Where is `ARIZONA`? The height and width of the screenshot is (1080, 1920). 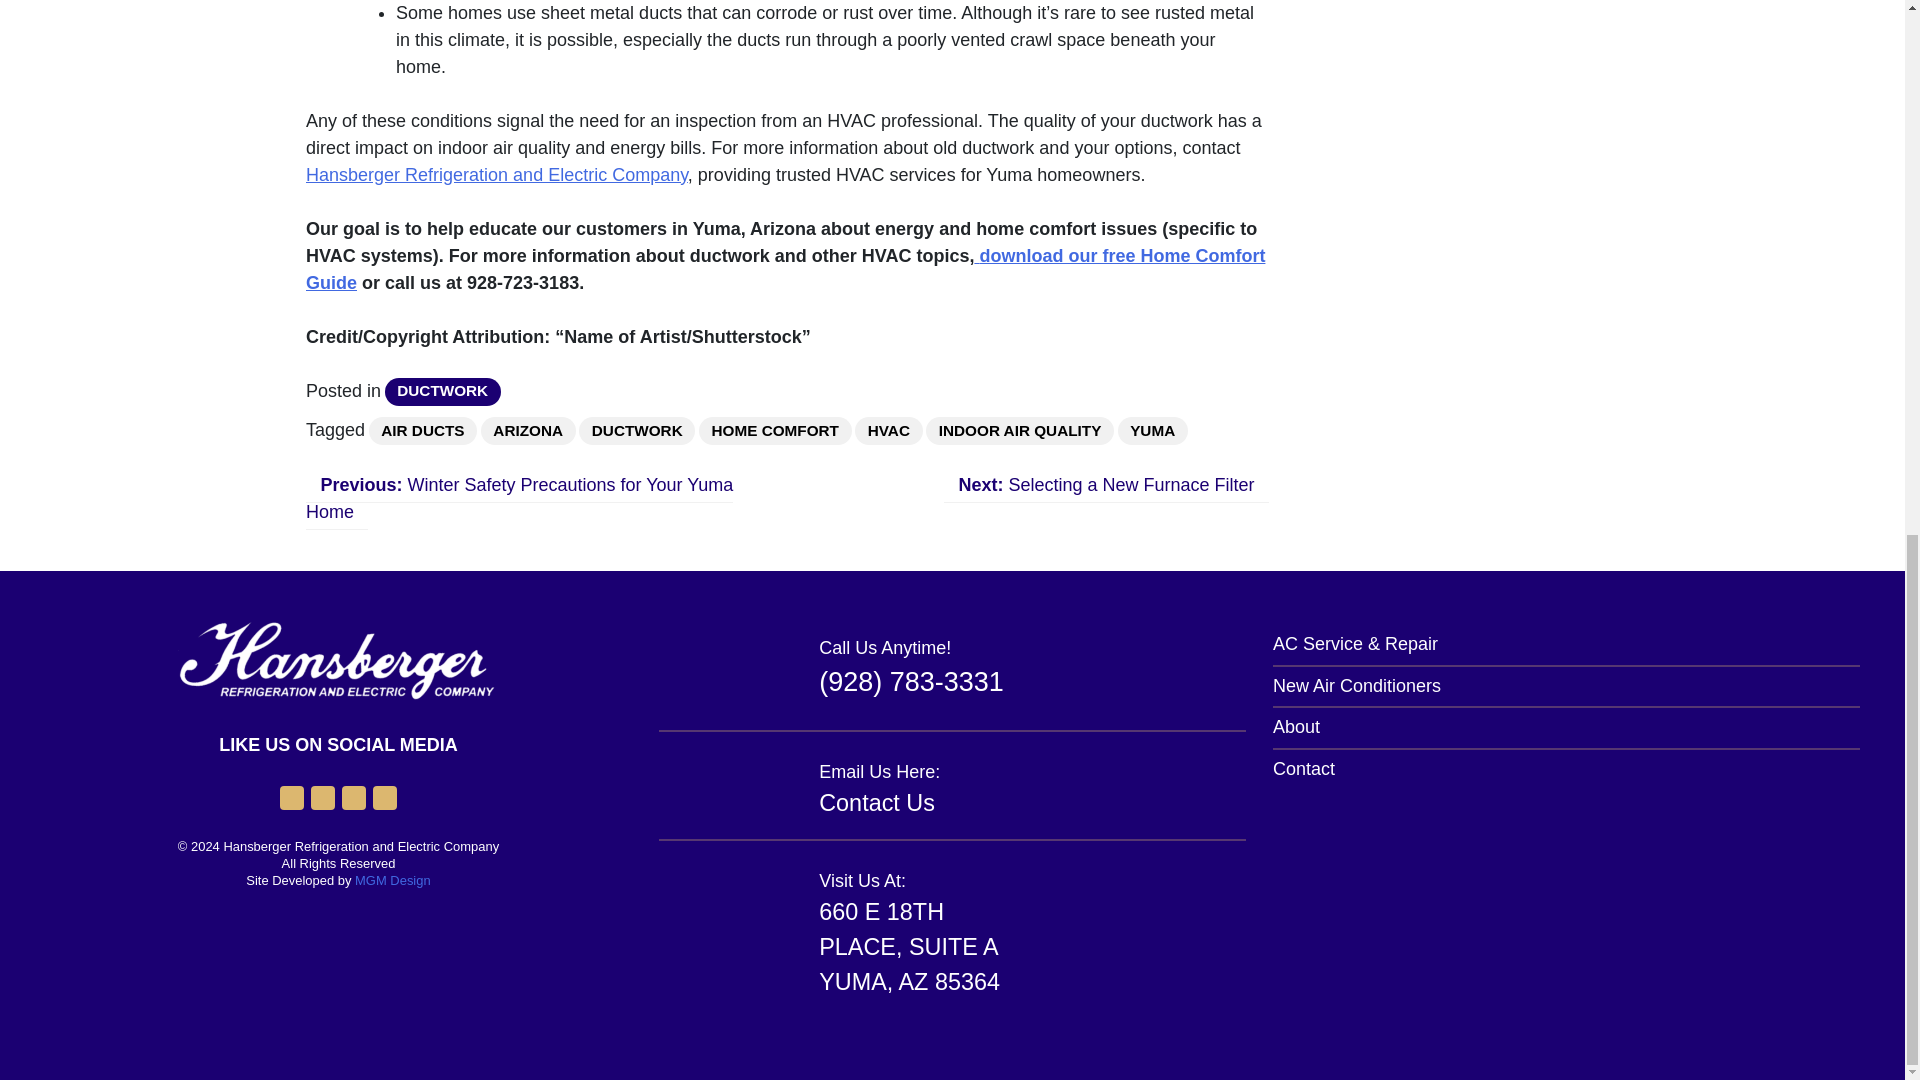 ARIZONA is located at coordinates (528, 430).